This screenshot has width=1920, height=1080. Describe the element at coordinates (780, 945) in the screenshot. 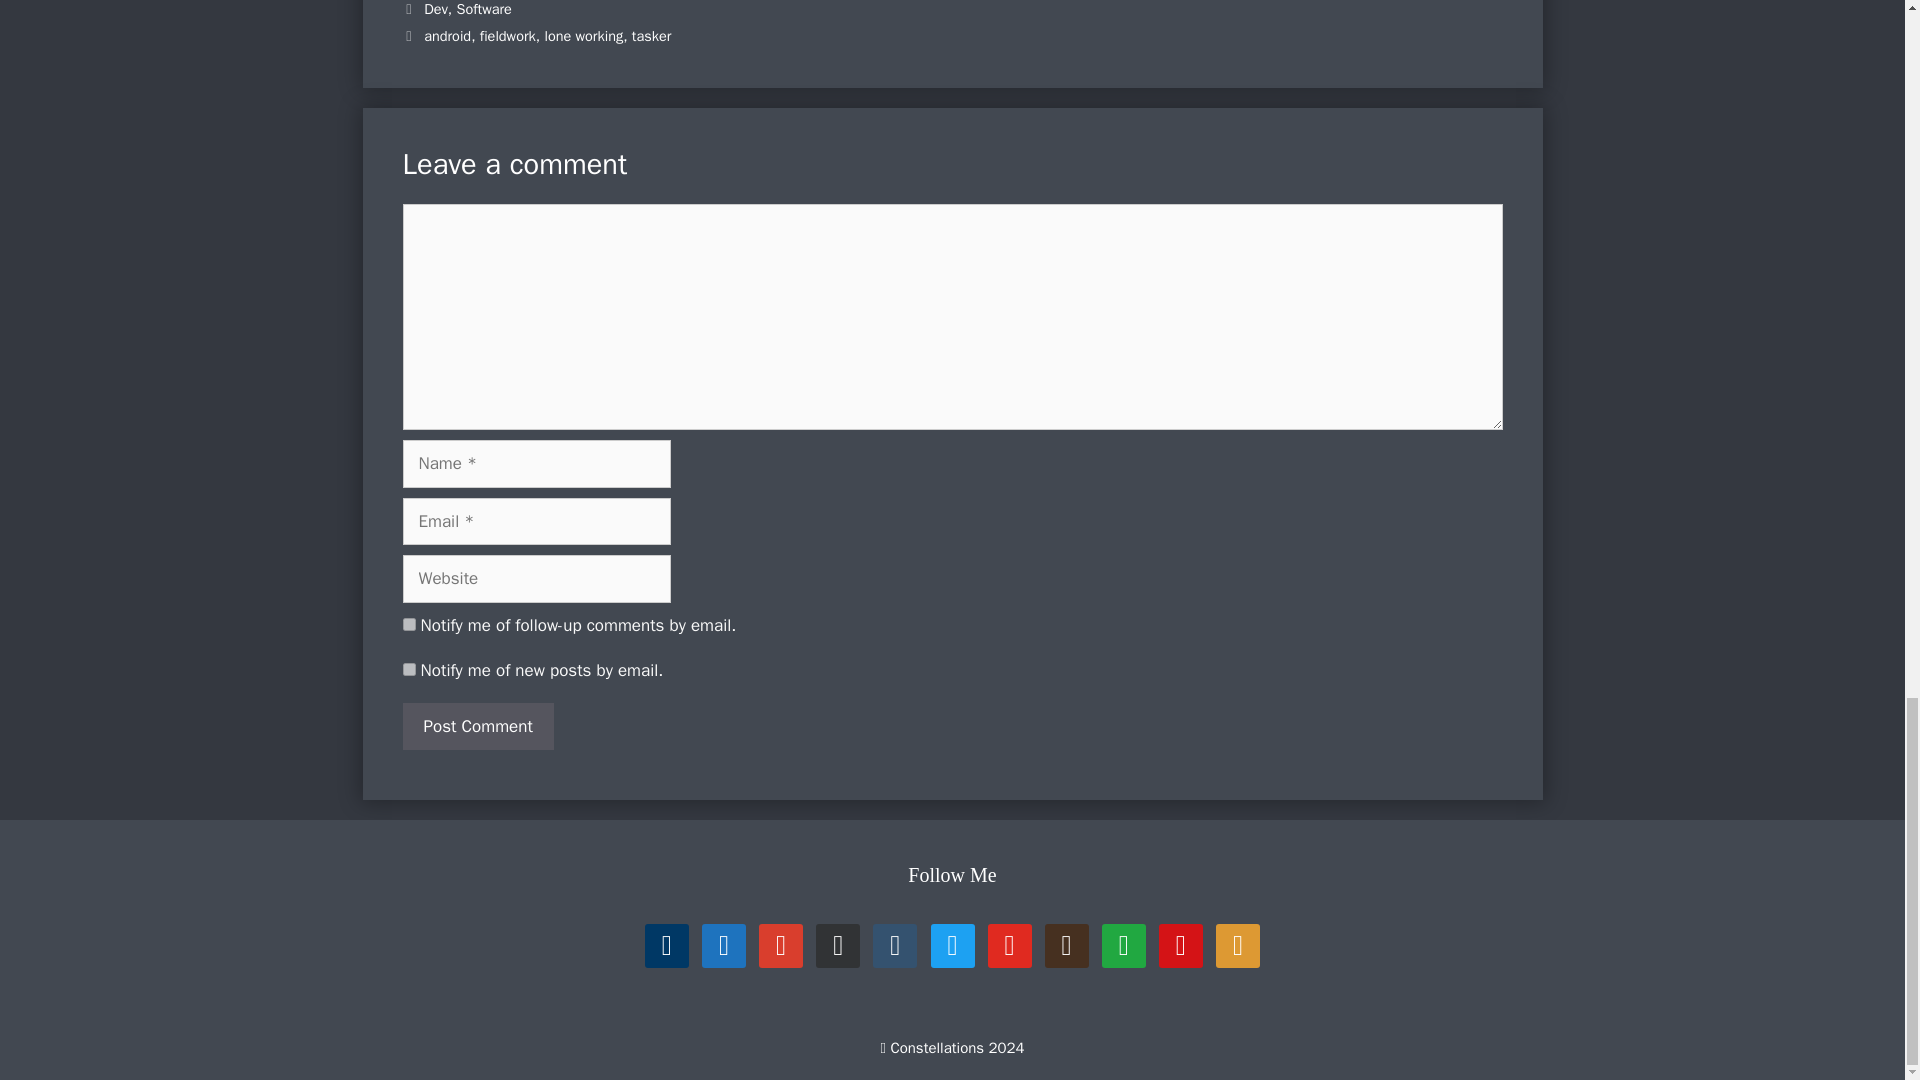

I see `Default Label` at that location.